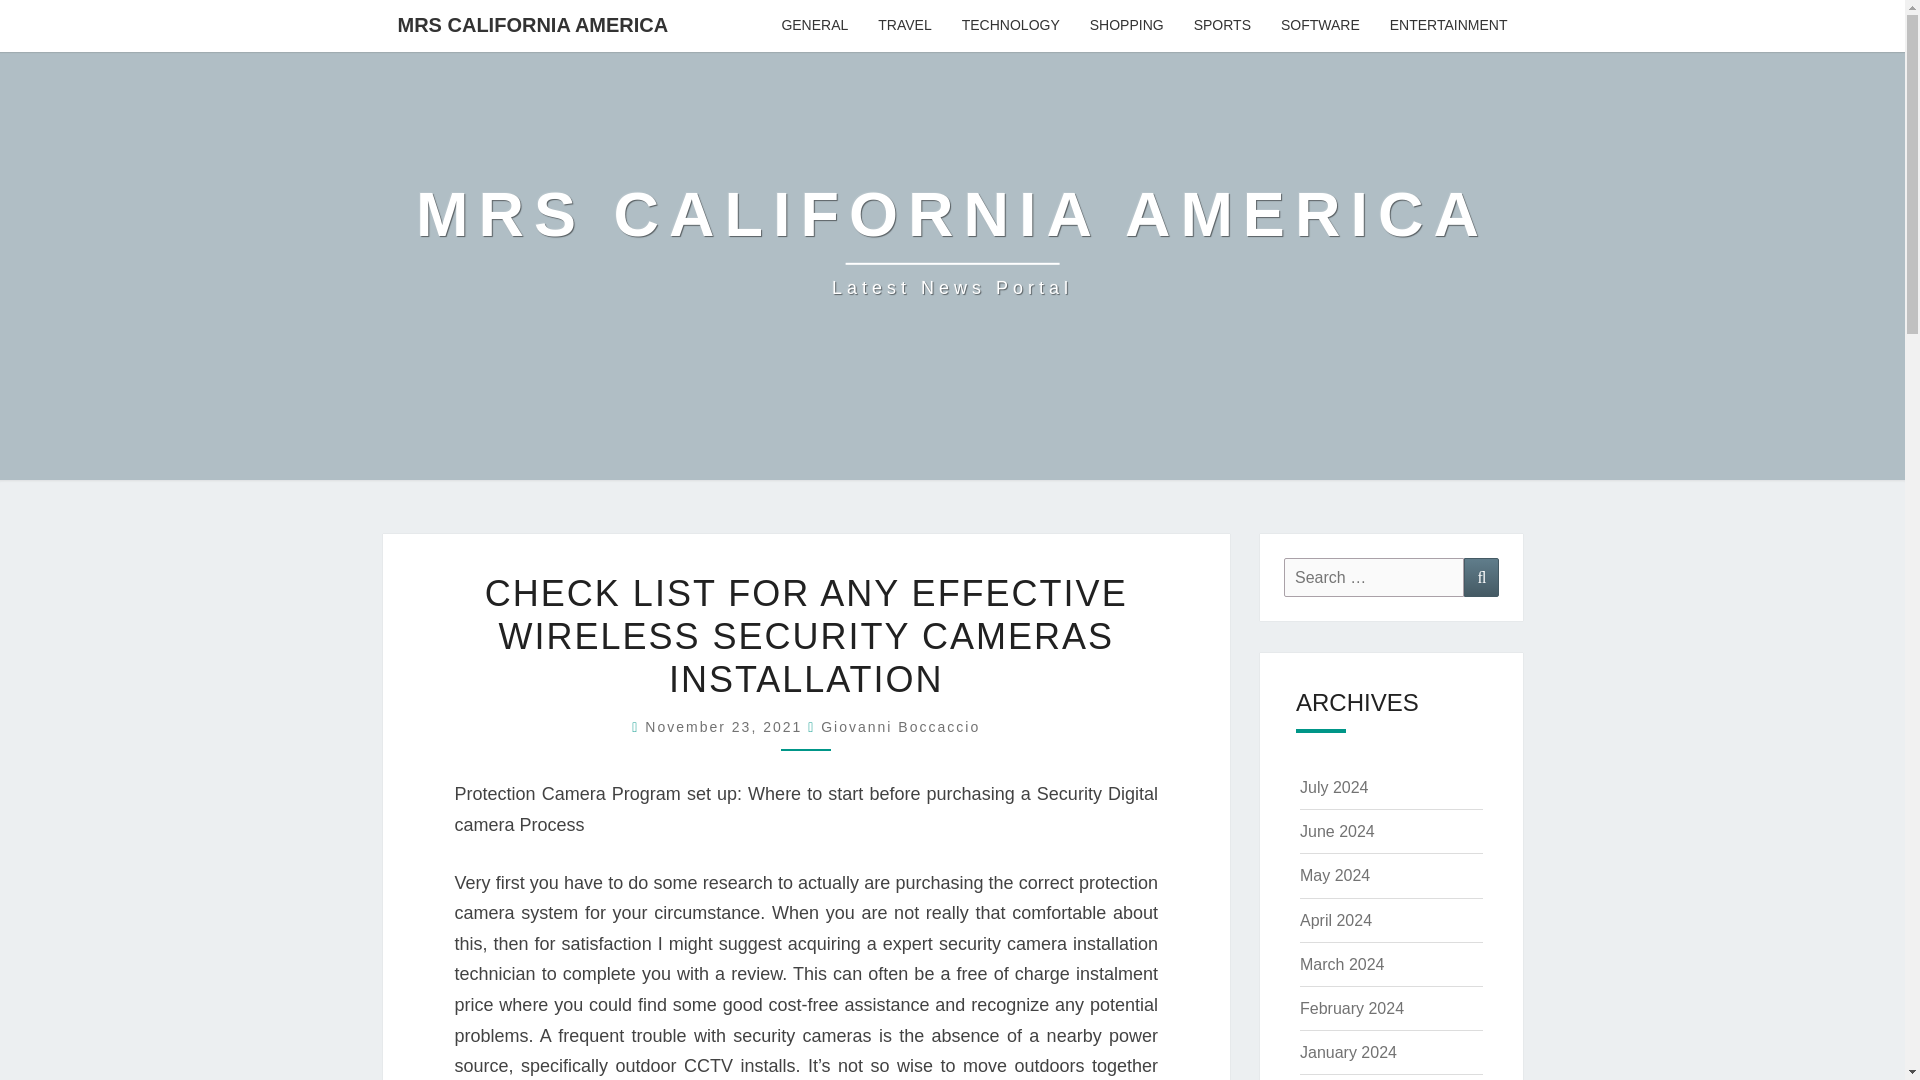  What do you see at coordinates (1351, 1008) in the screenshot?
I see `TRAVEL` at bounding box center [1351, 1008].